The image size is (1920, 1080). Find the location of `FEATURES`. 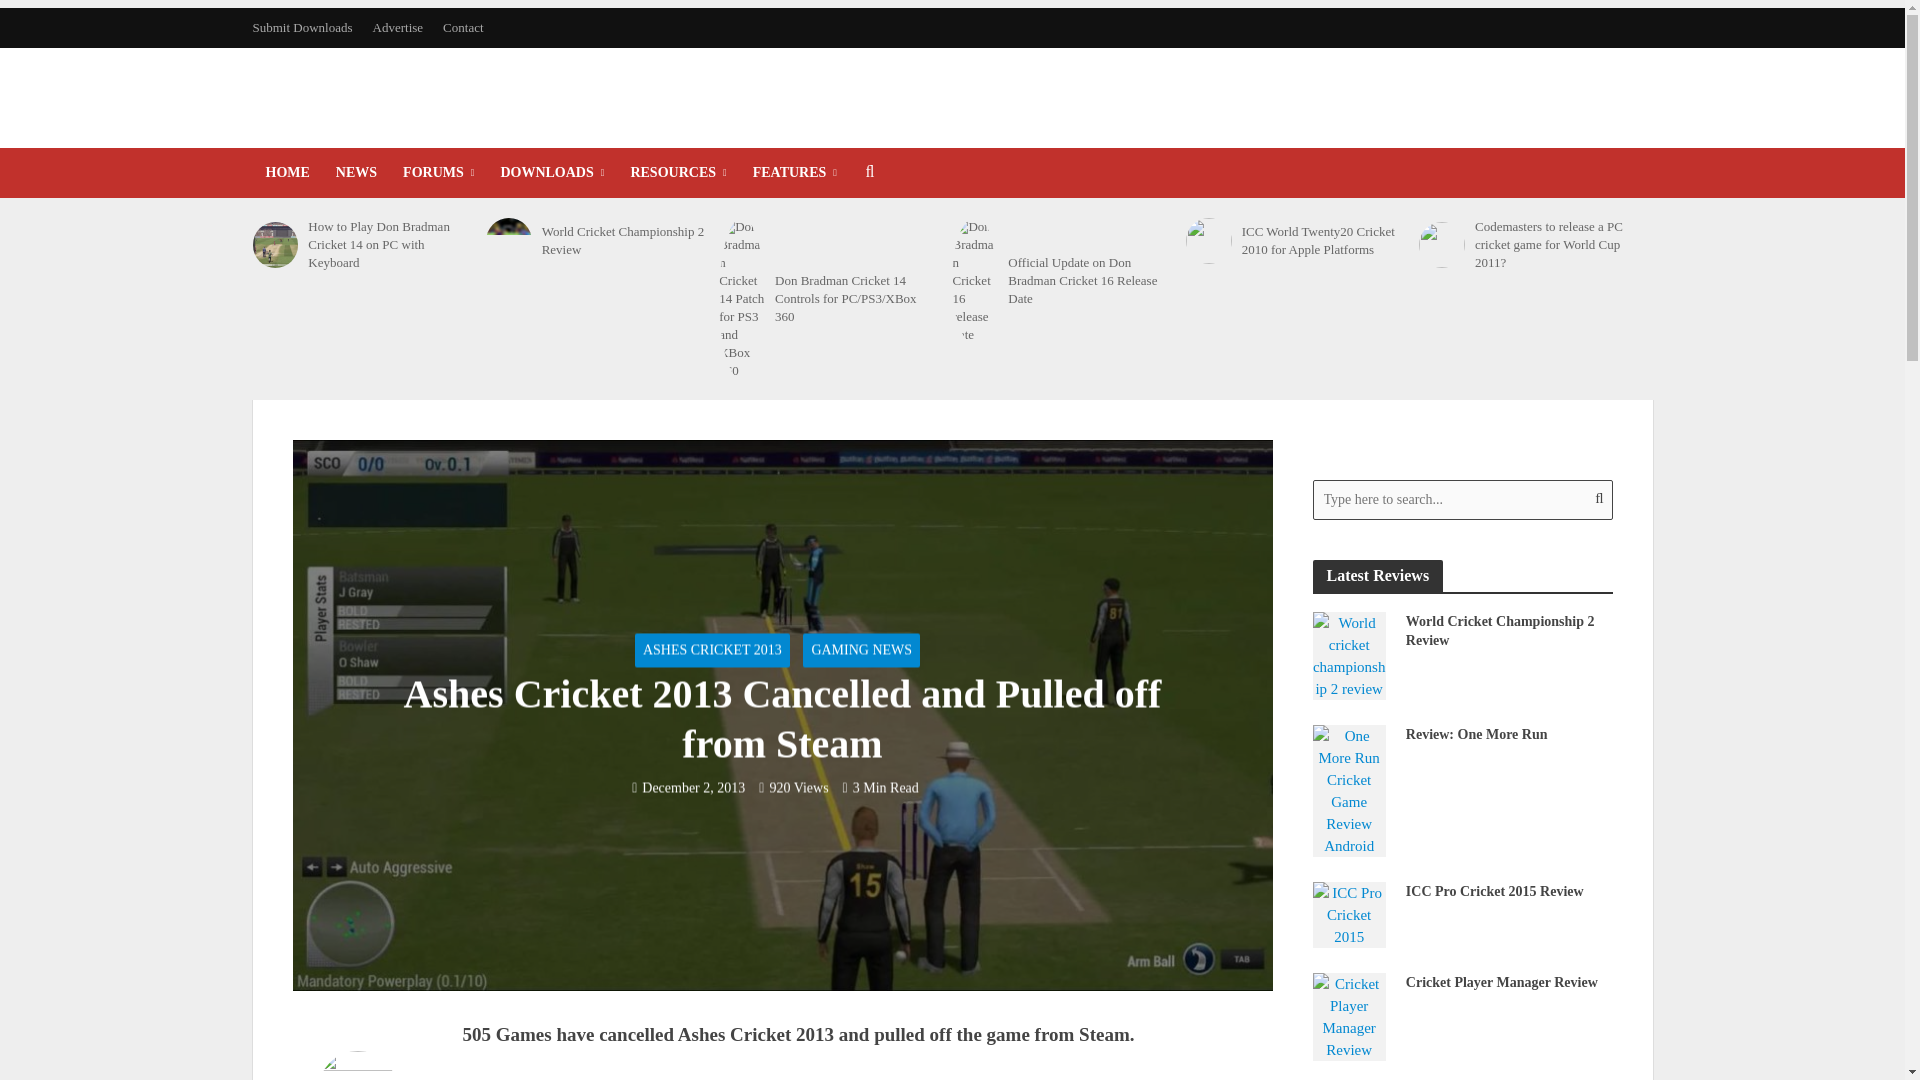

FEATURES is located at coordinates (794, 172).